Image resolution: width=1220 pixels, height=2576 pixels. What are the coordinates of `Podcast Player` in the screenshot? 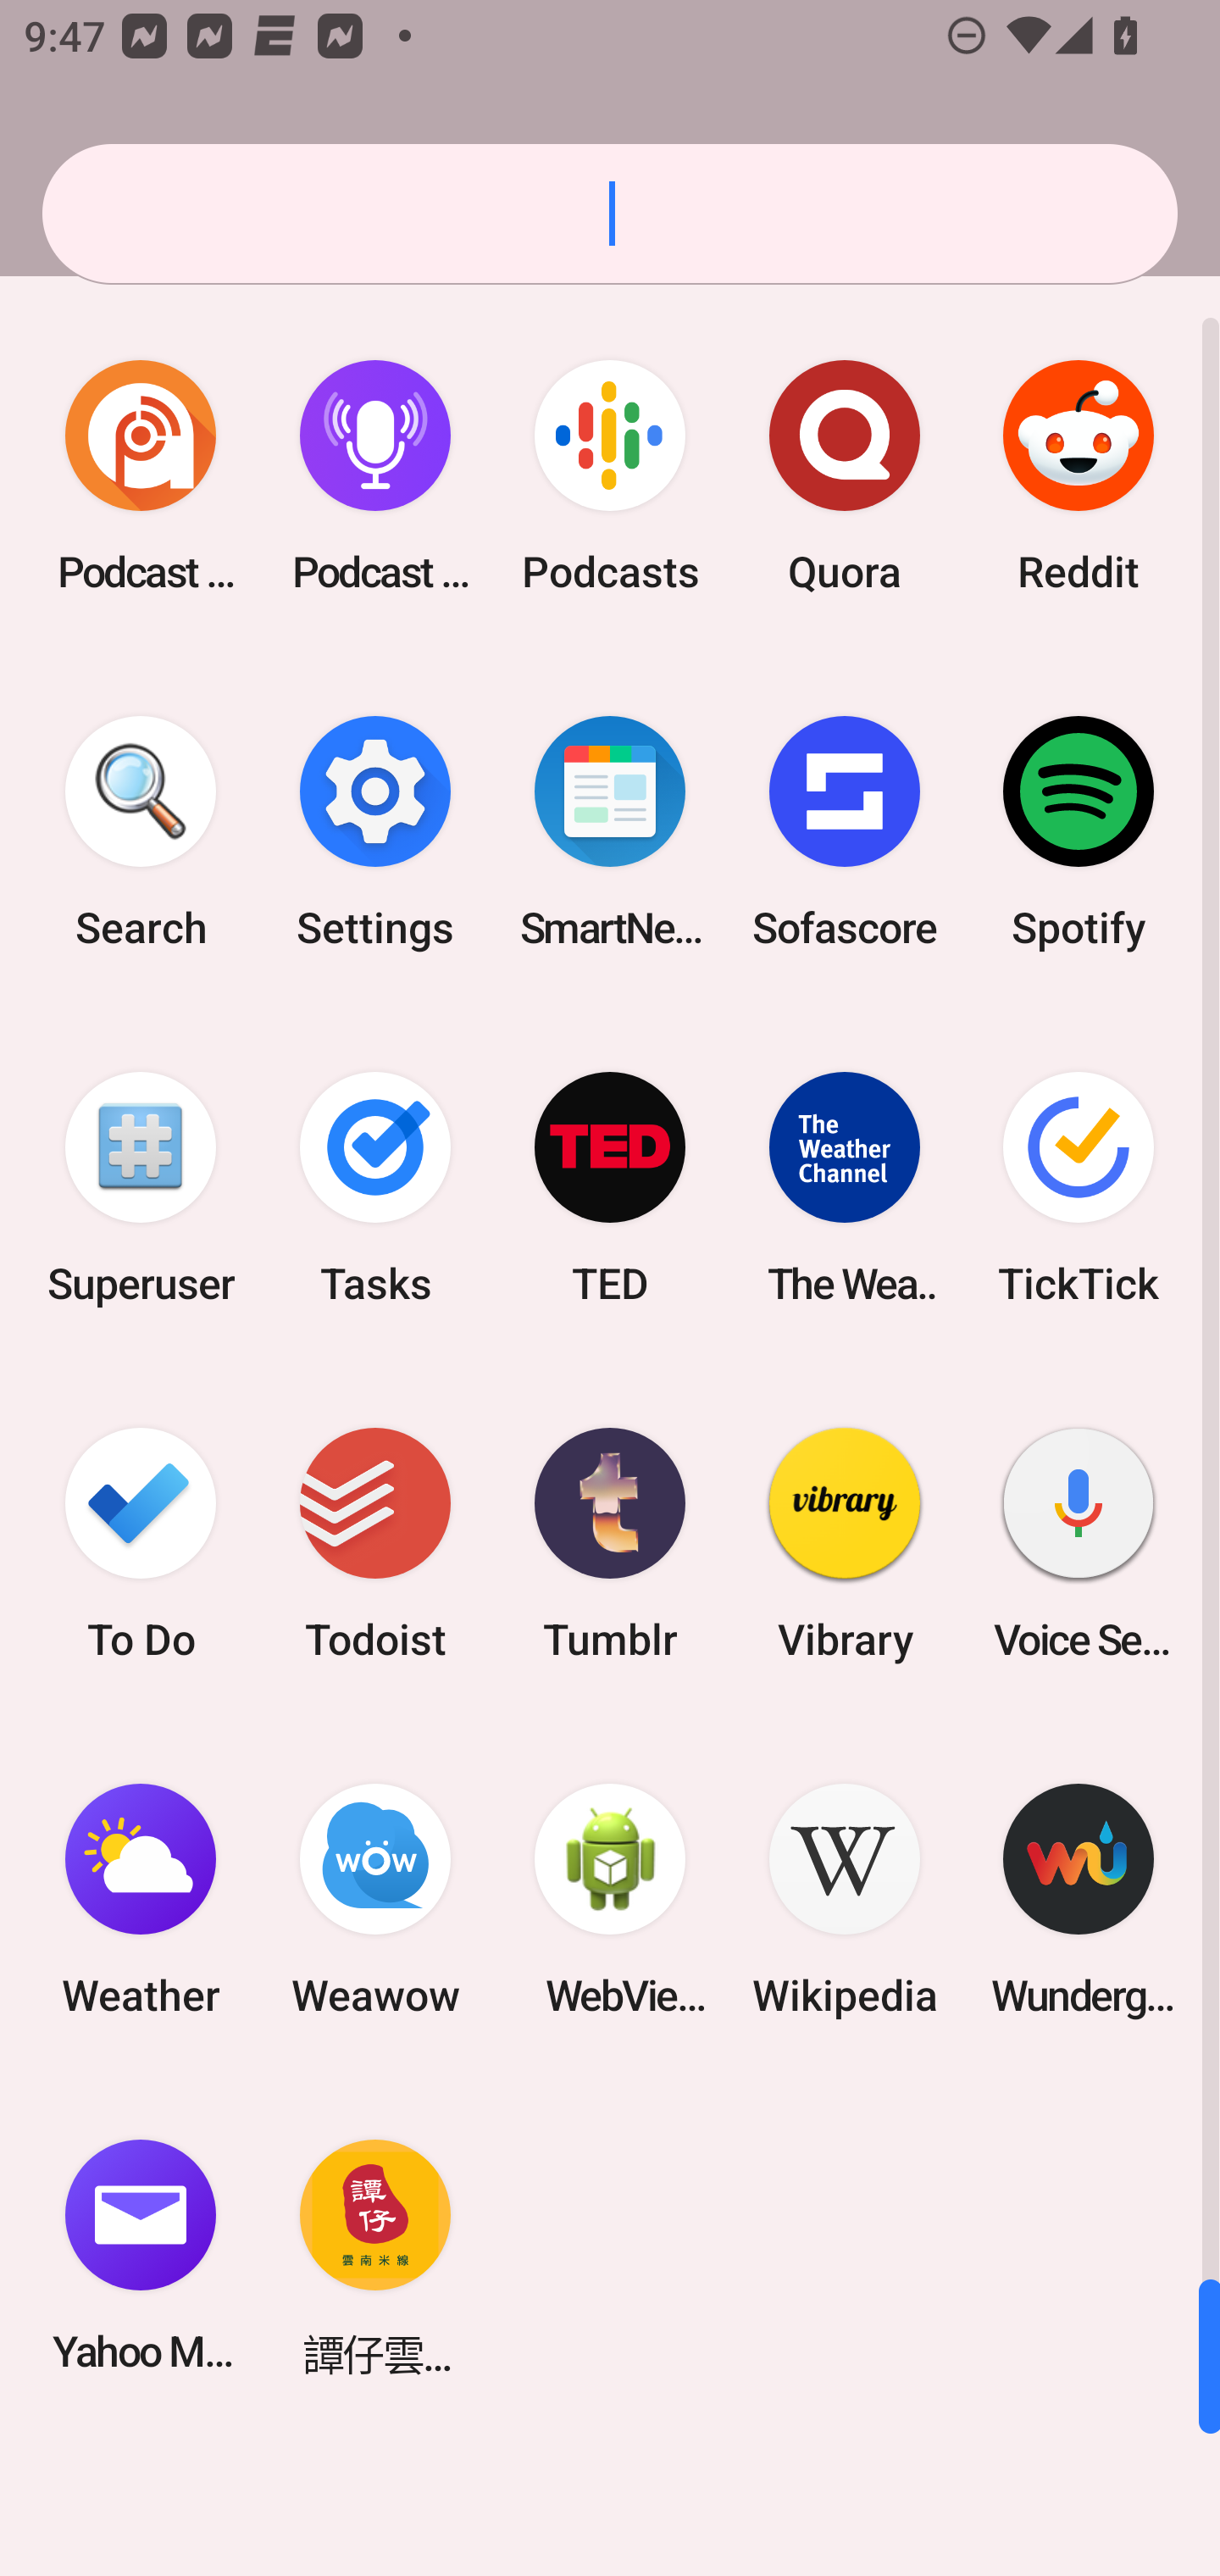 It's located at (375, 476).